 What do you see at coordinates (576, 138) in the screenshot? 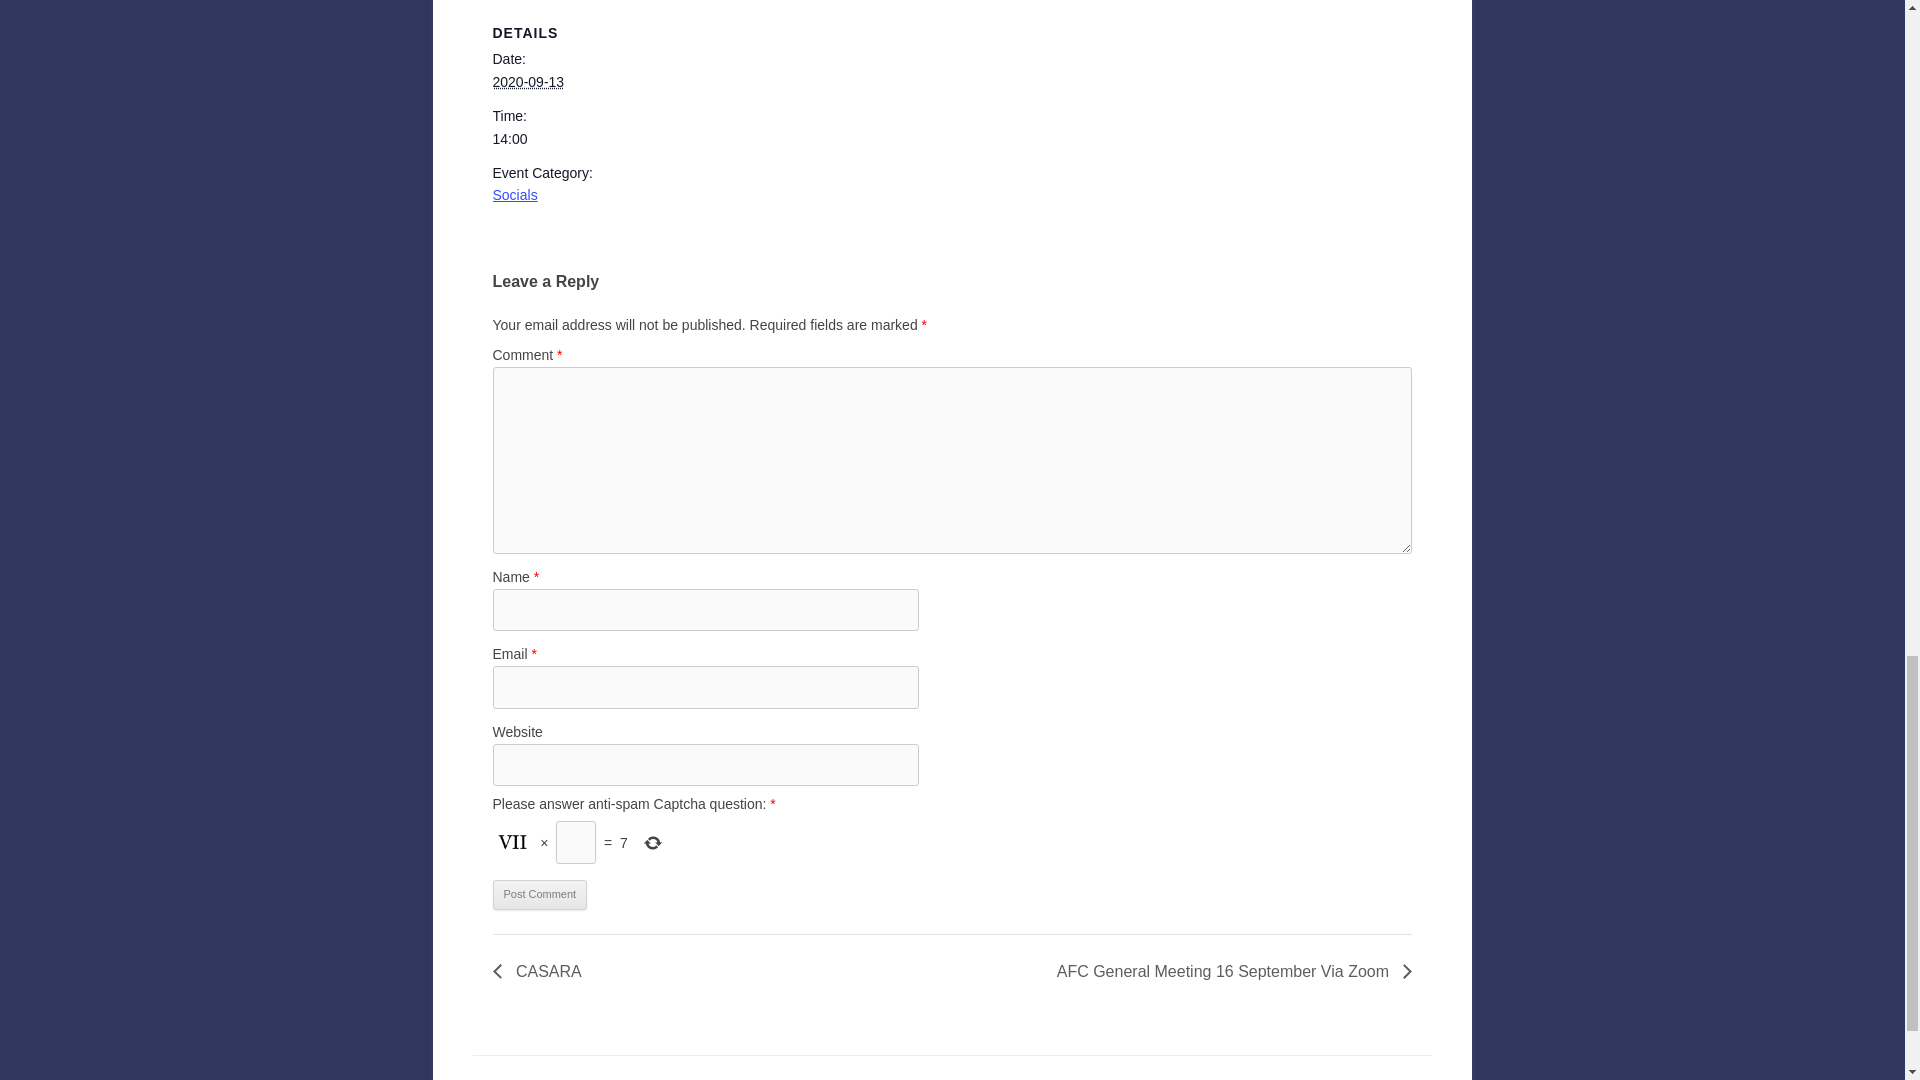
I see `2020-09-13` at bounding box center [576, 138].